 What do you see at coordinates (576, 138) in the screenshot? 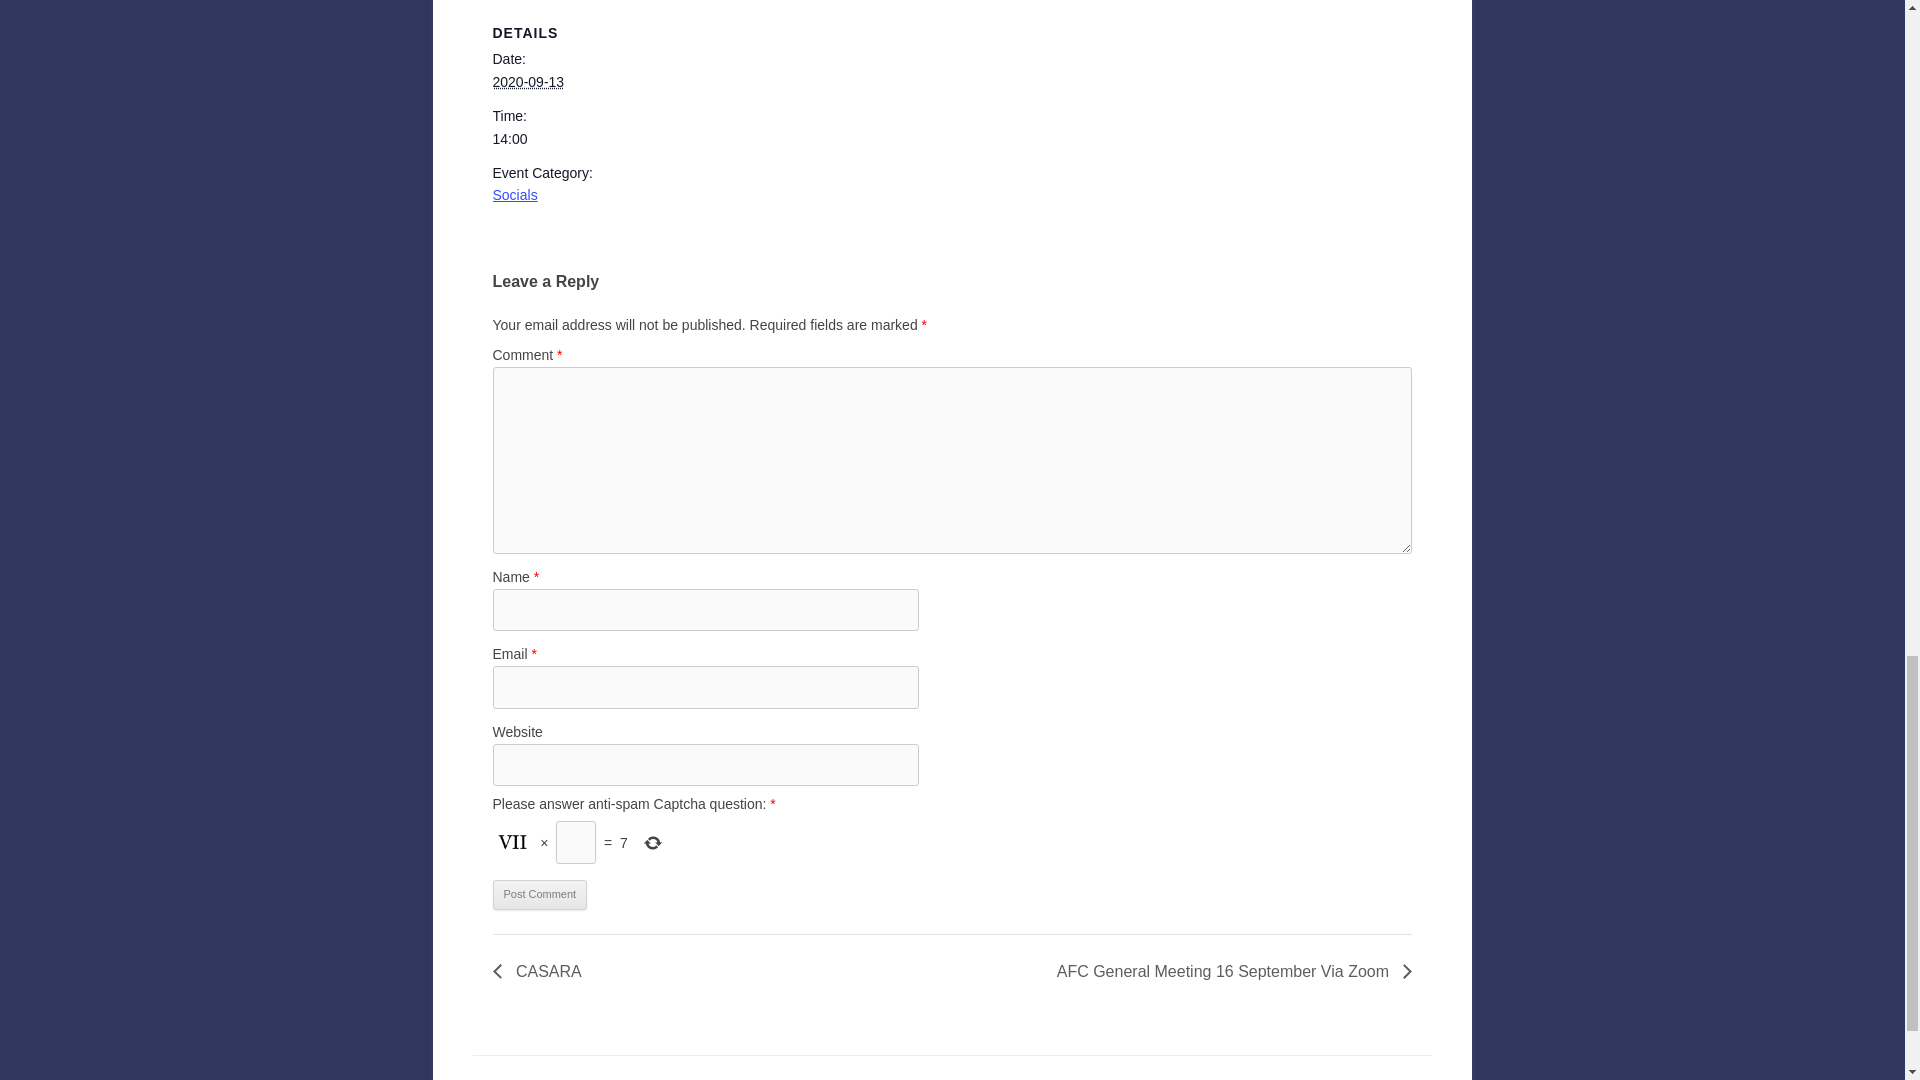
I see `2020-09-13` at bounding box center [576, 138].